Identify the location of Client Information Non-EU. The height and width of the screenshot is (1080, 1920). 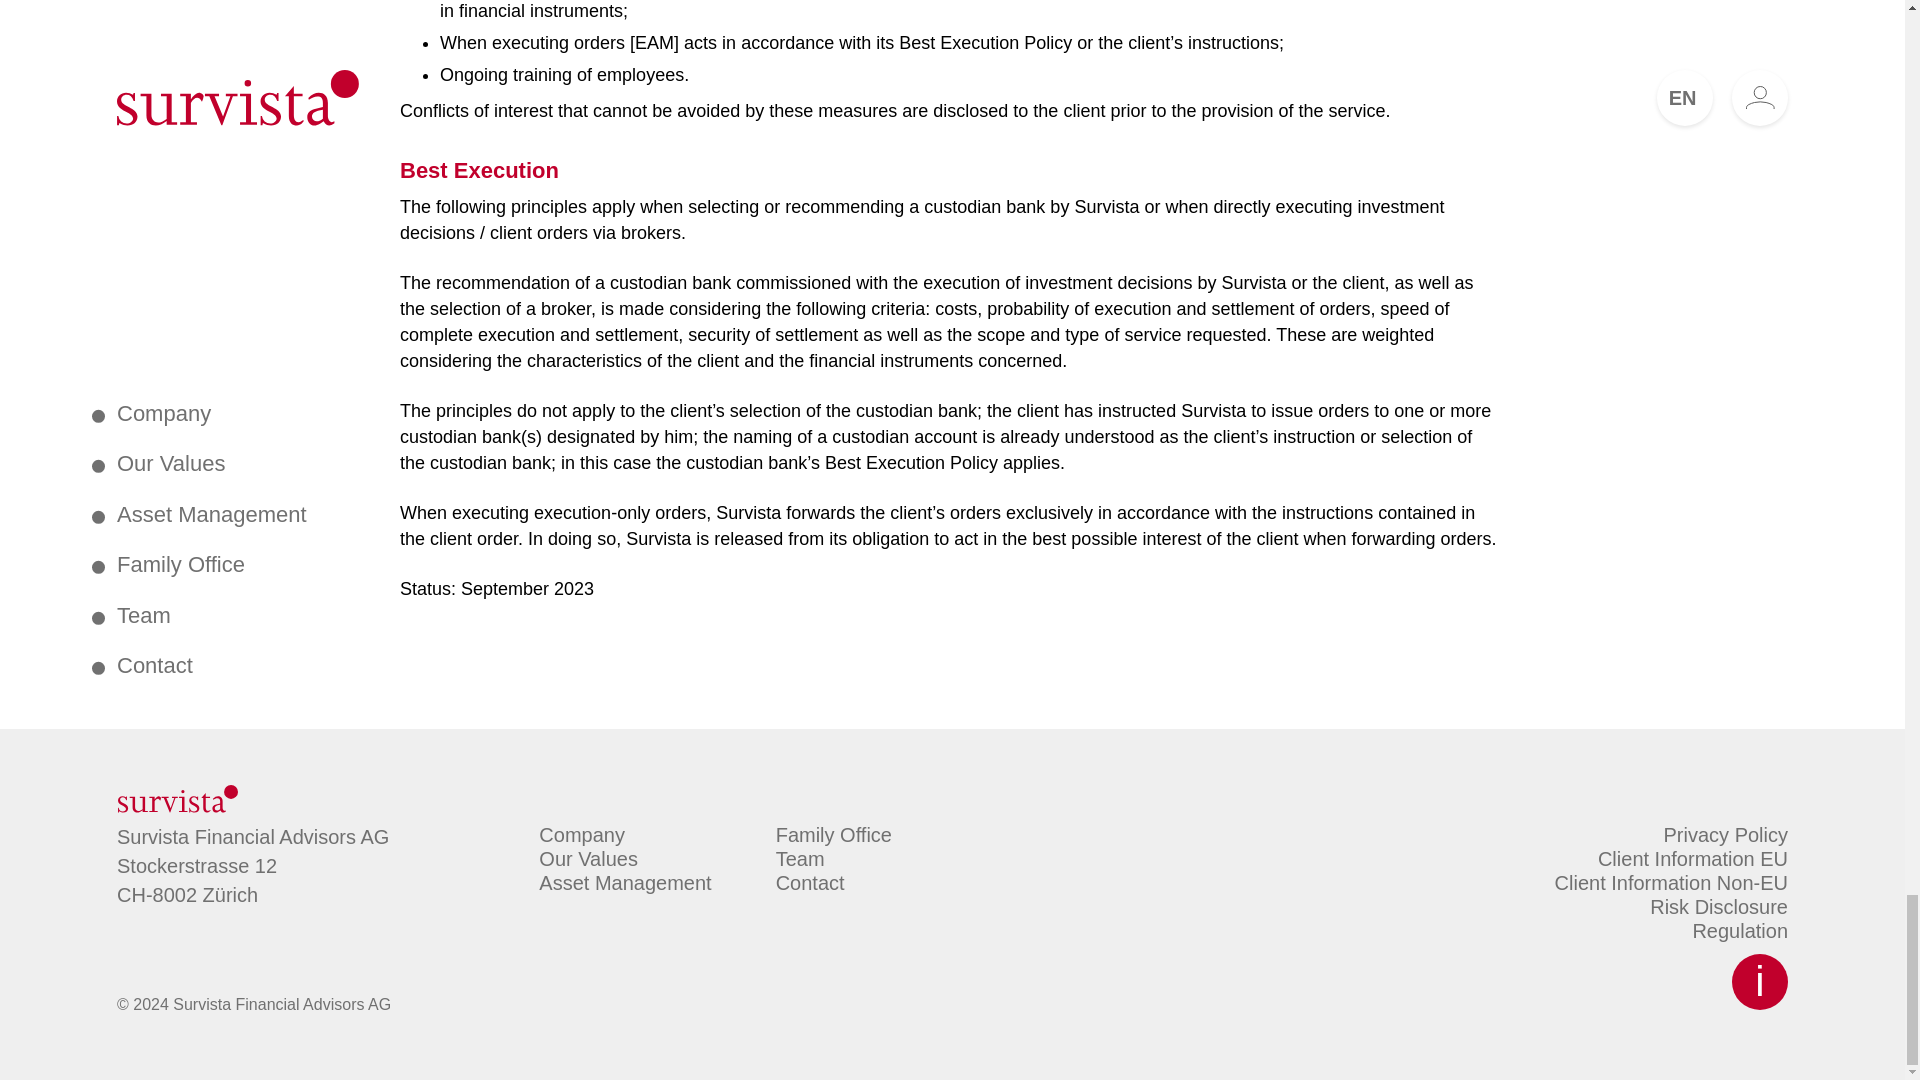
(1671, 882).